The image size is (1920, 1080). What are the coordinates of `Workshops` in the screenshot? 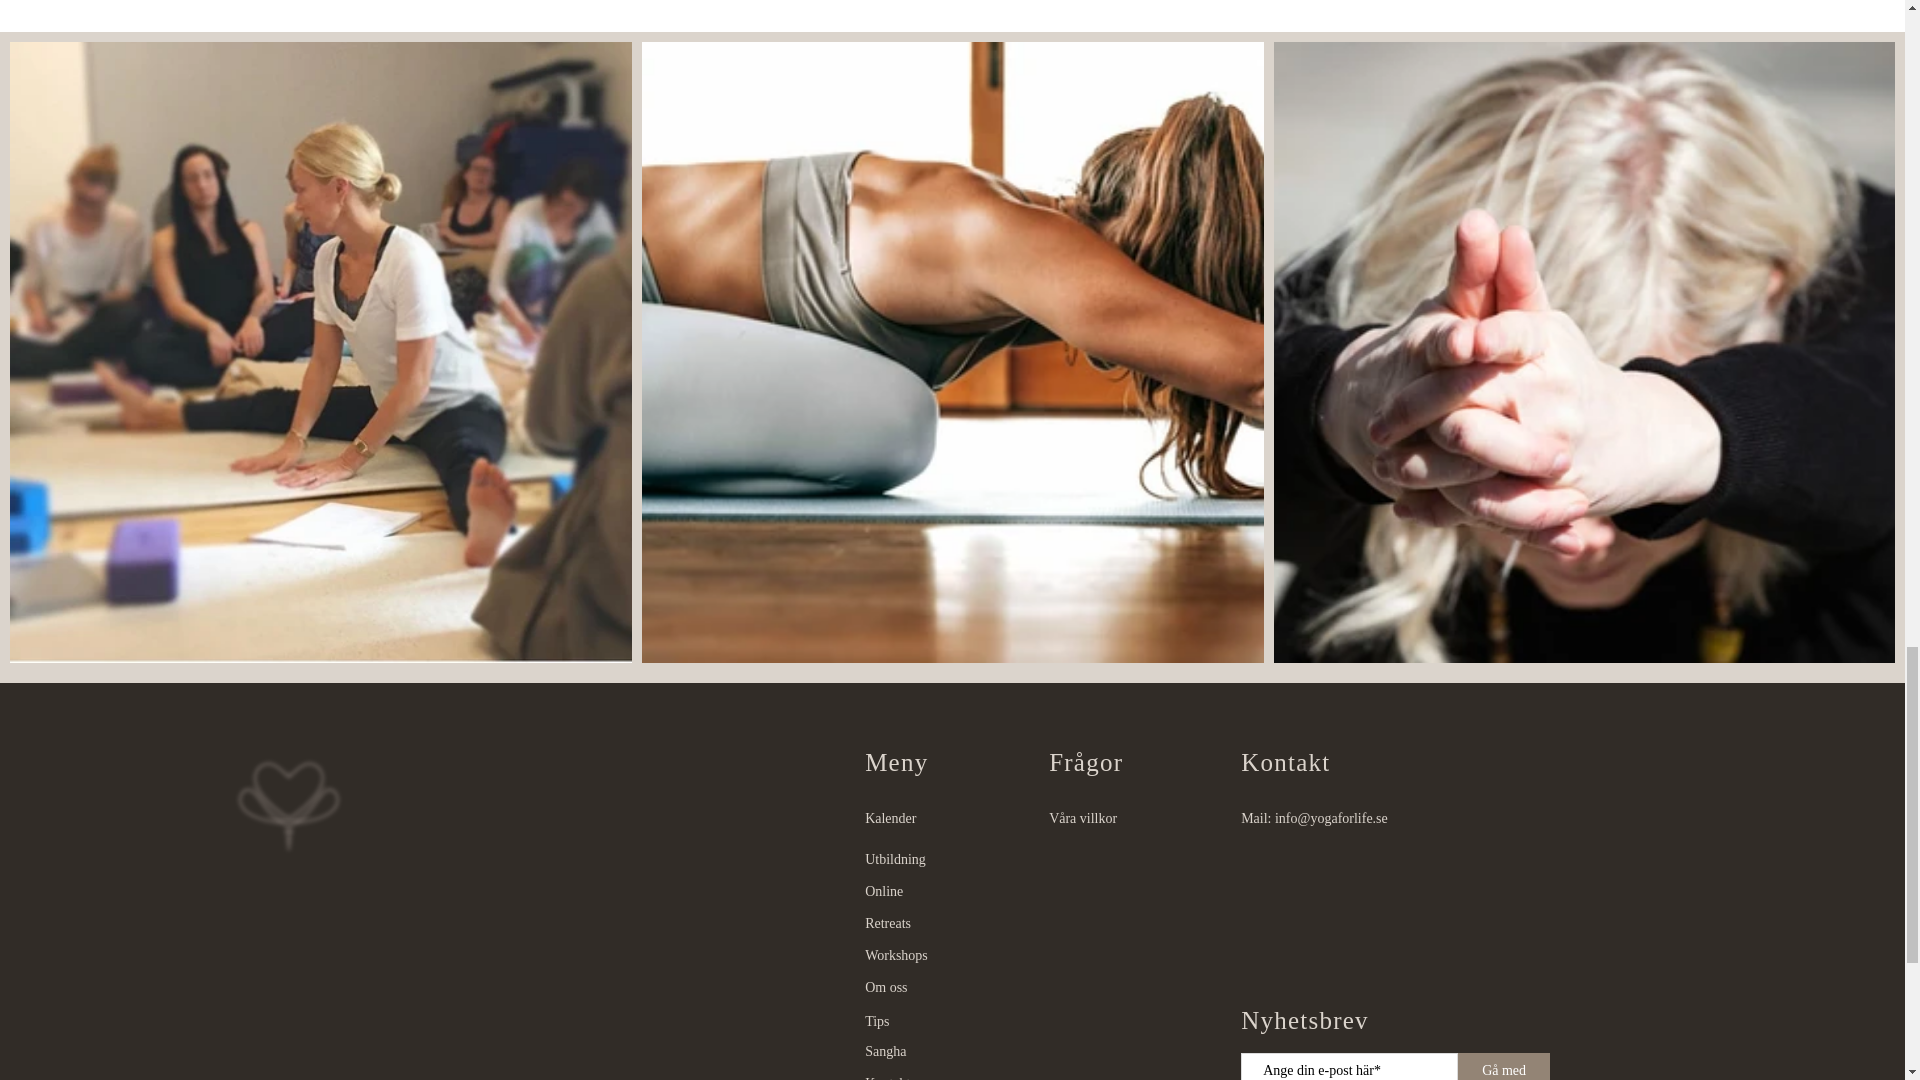 It's located at (936, 955).